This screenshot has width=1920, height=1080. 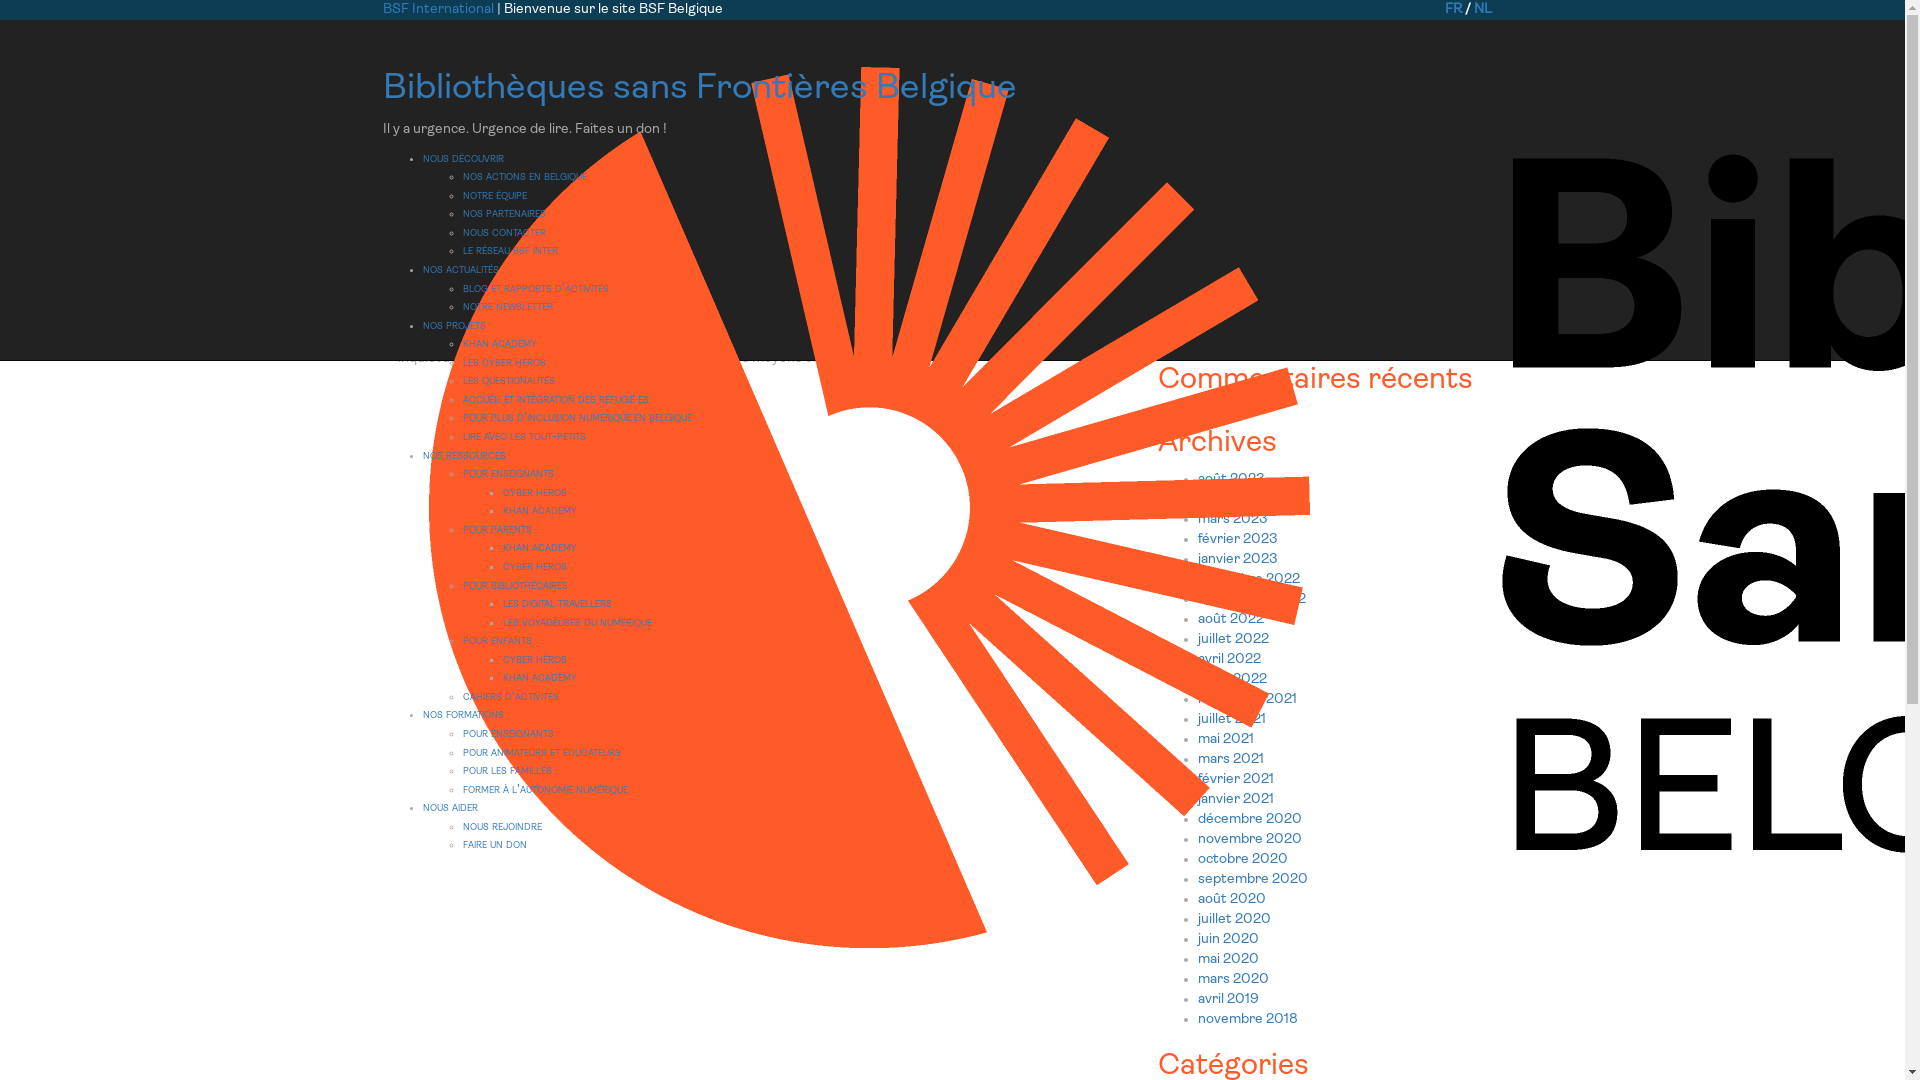 I want to click on juillet 2021, so click(x=1232, y=720).